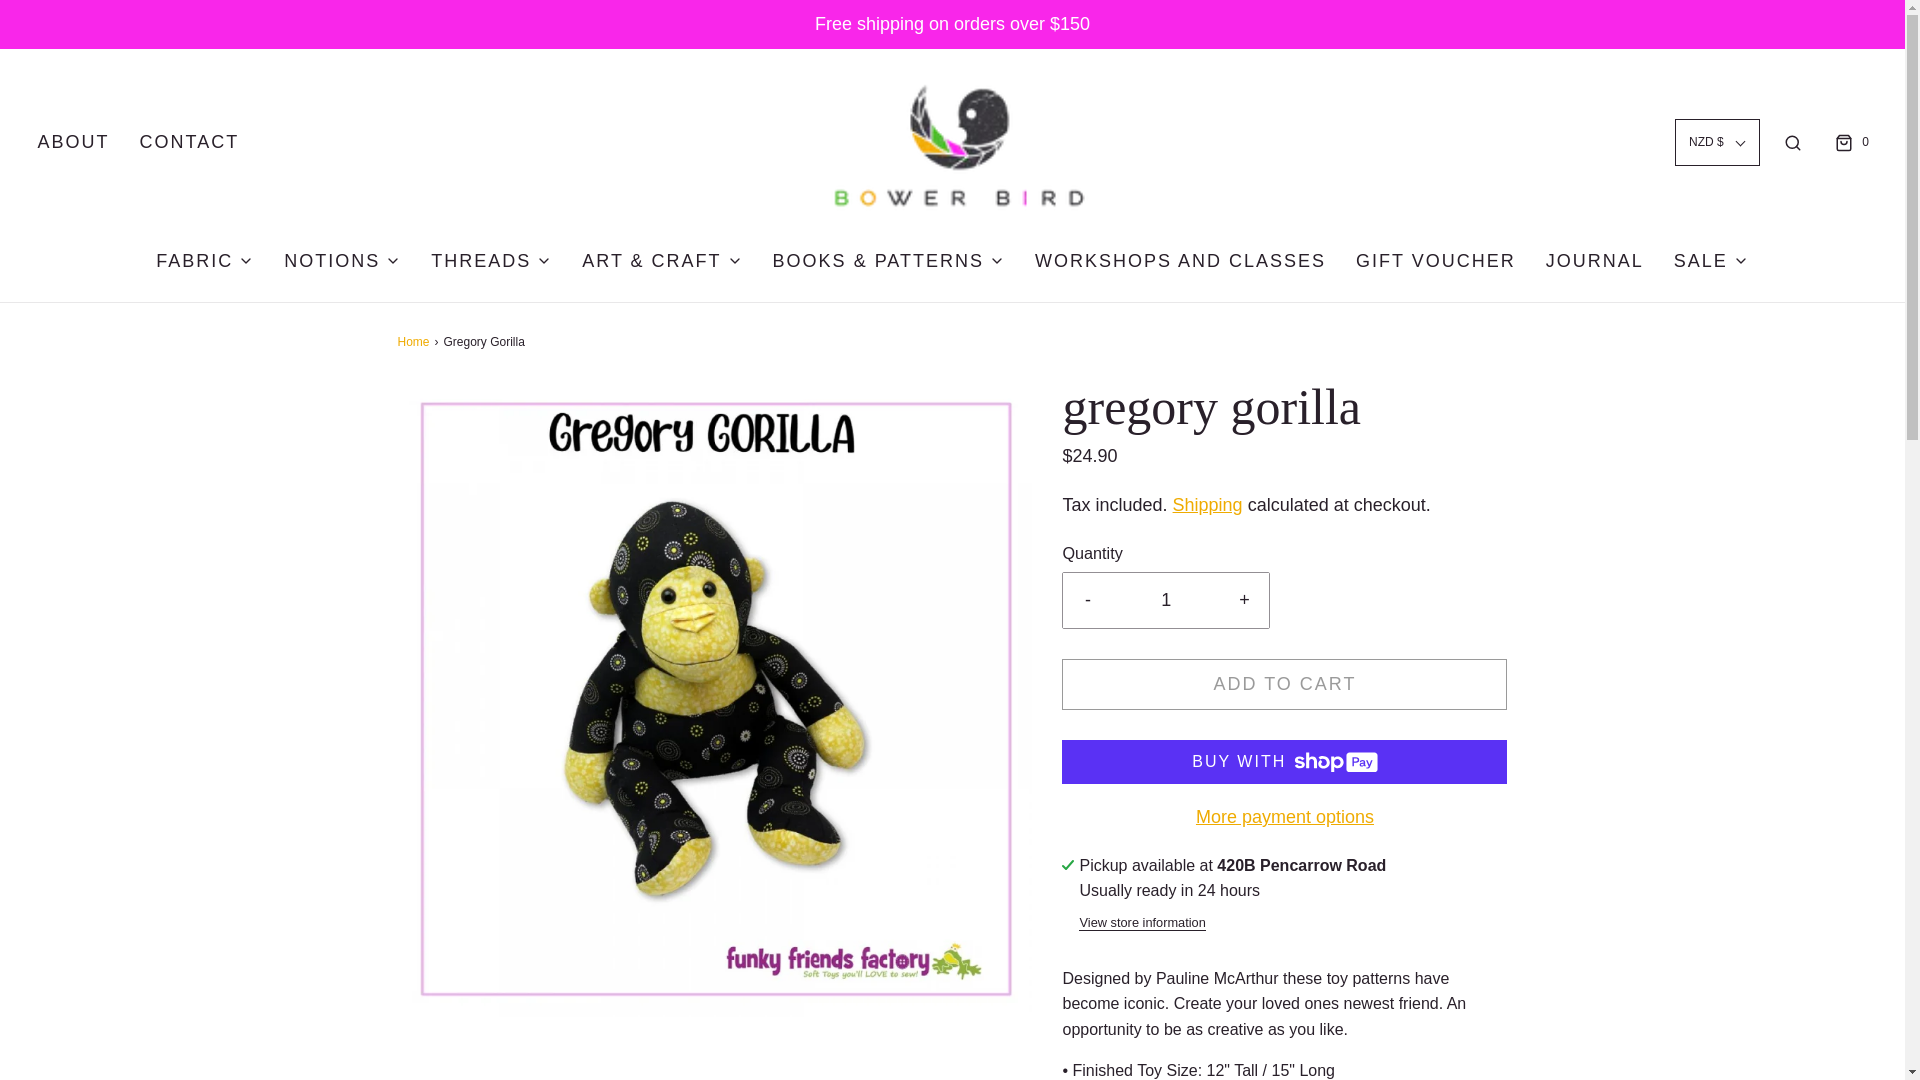  Describe the element at coordinates (1792, 142) in the screenshot. I see `Search` at that location.